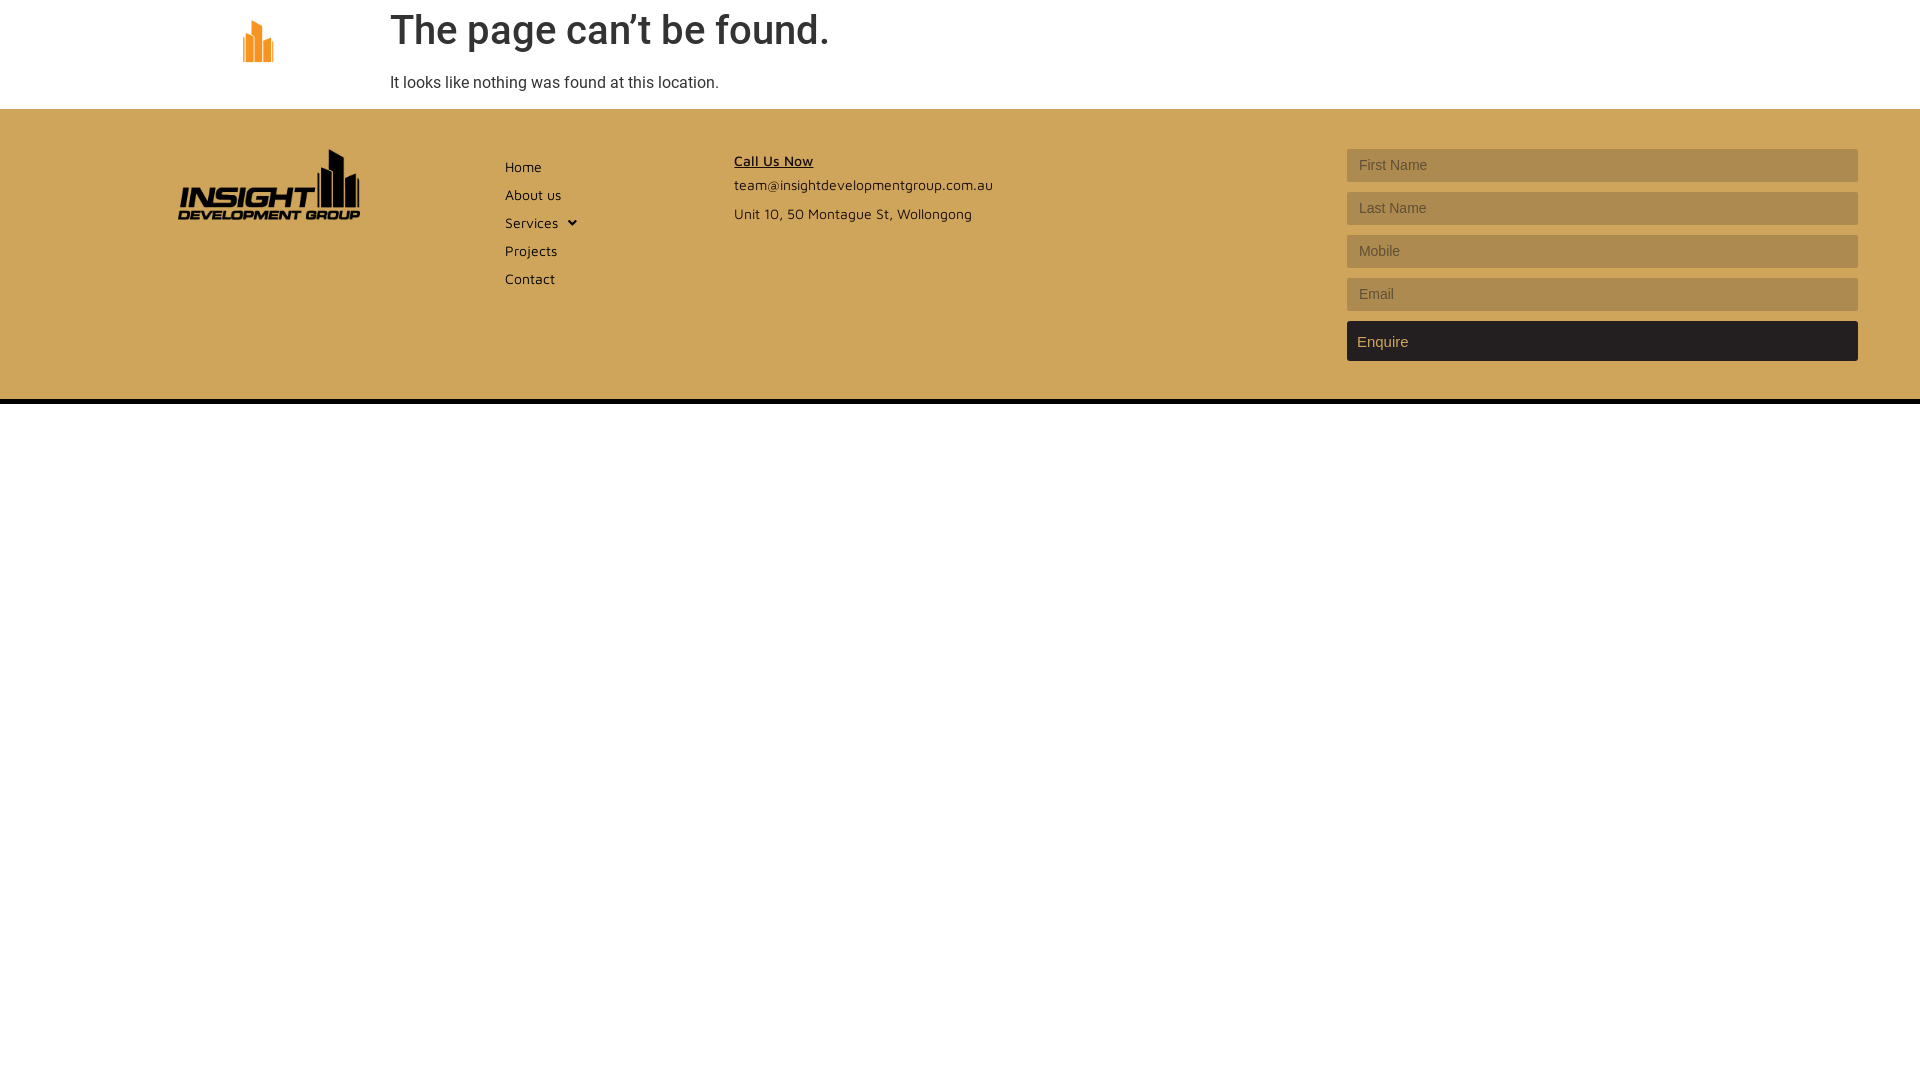 This screenshot has width=1920, height=1080. What do you see at coordinates (1456, 45) in the screenshot?
I see `Projects` at bounding box center [1456, 45].